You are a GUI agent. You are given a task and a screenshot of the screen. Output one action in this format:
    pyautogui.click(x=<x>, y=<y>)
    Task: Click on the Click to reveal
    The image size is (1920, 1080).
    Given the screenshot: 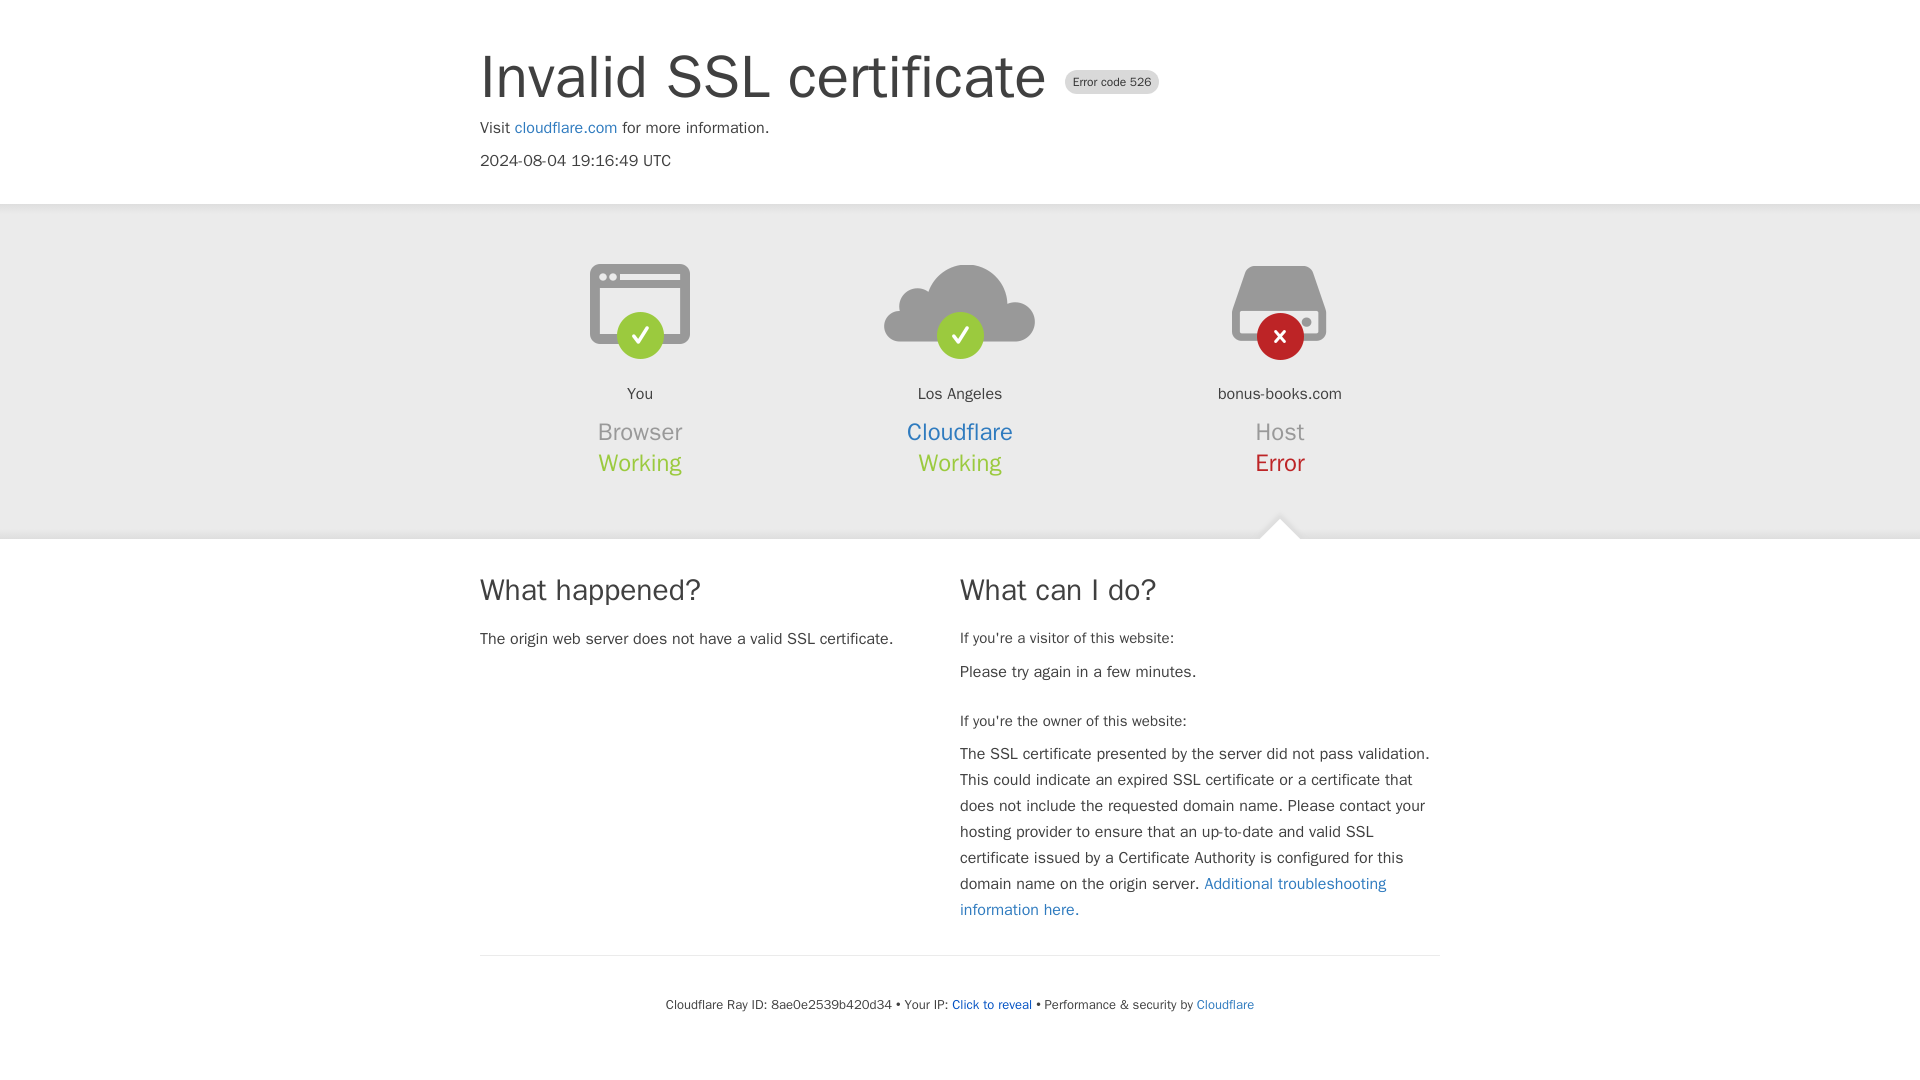 What is the action you would take?
    pyautogui.click(x=992, y=1004)
    